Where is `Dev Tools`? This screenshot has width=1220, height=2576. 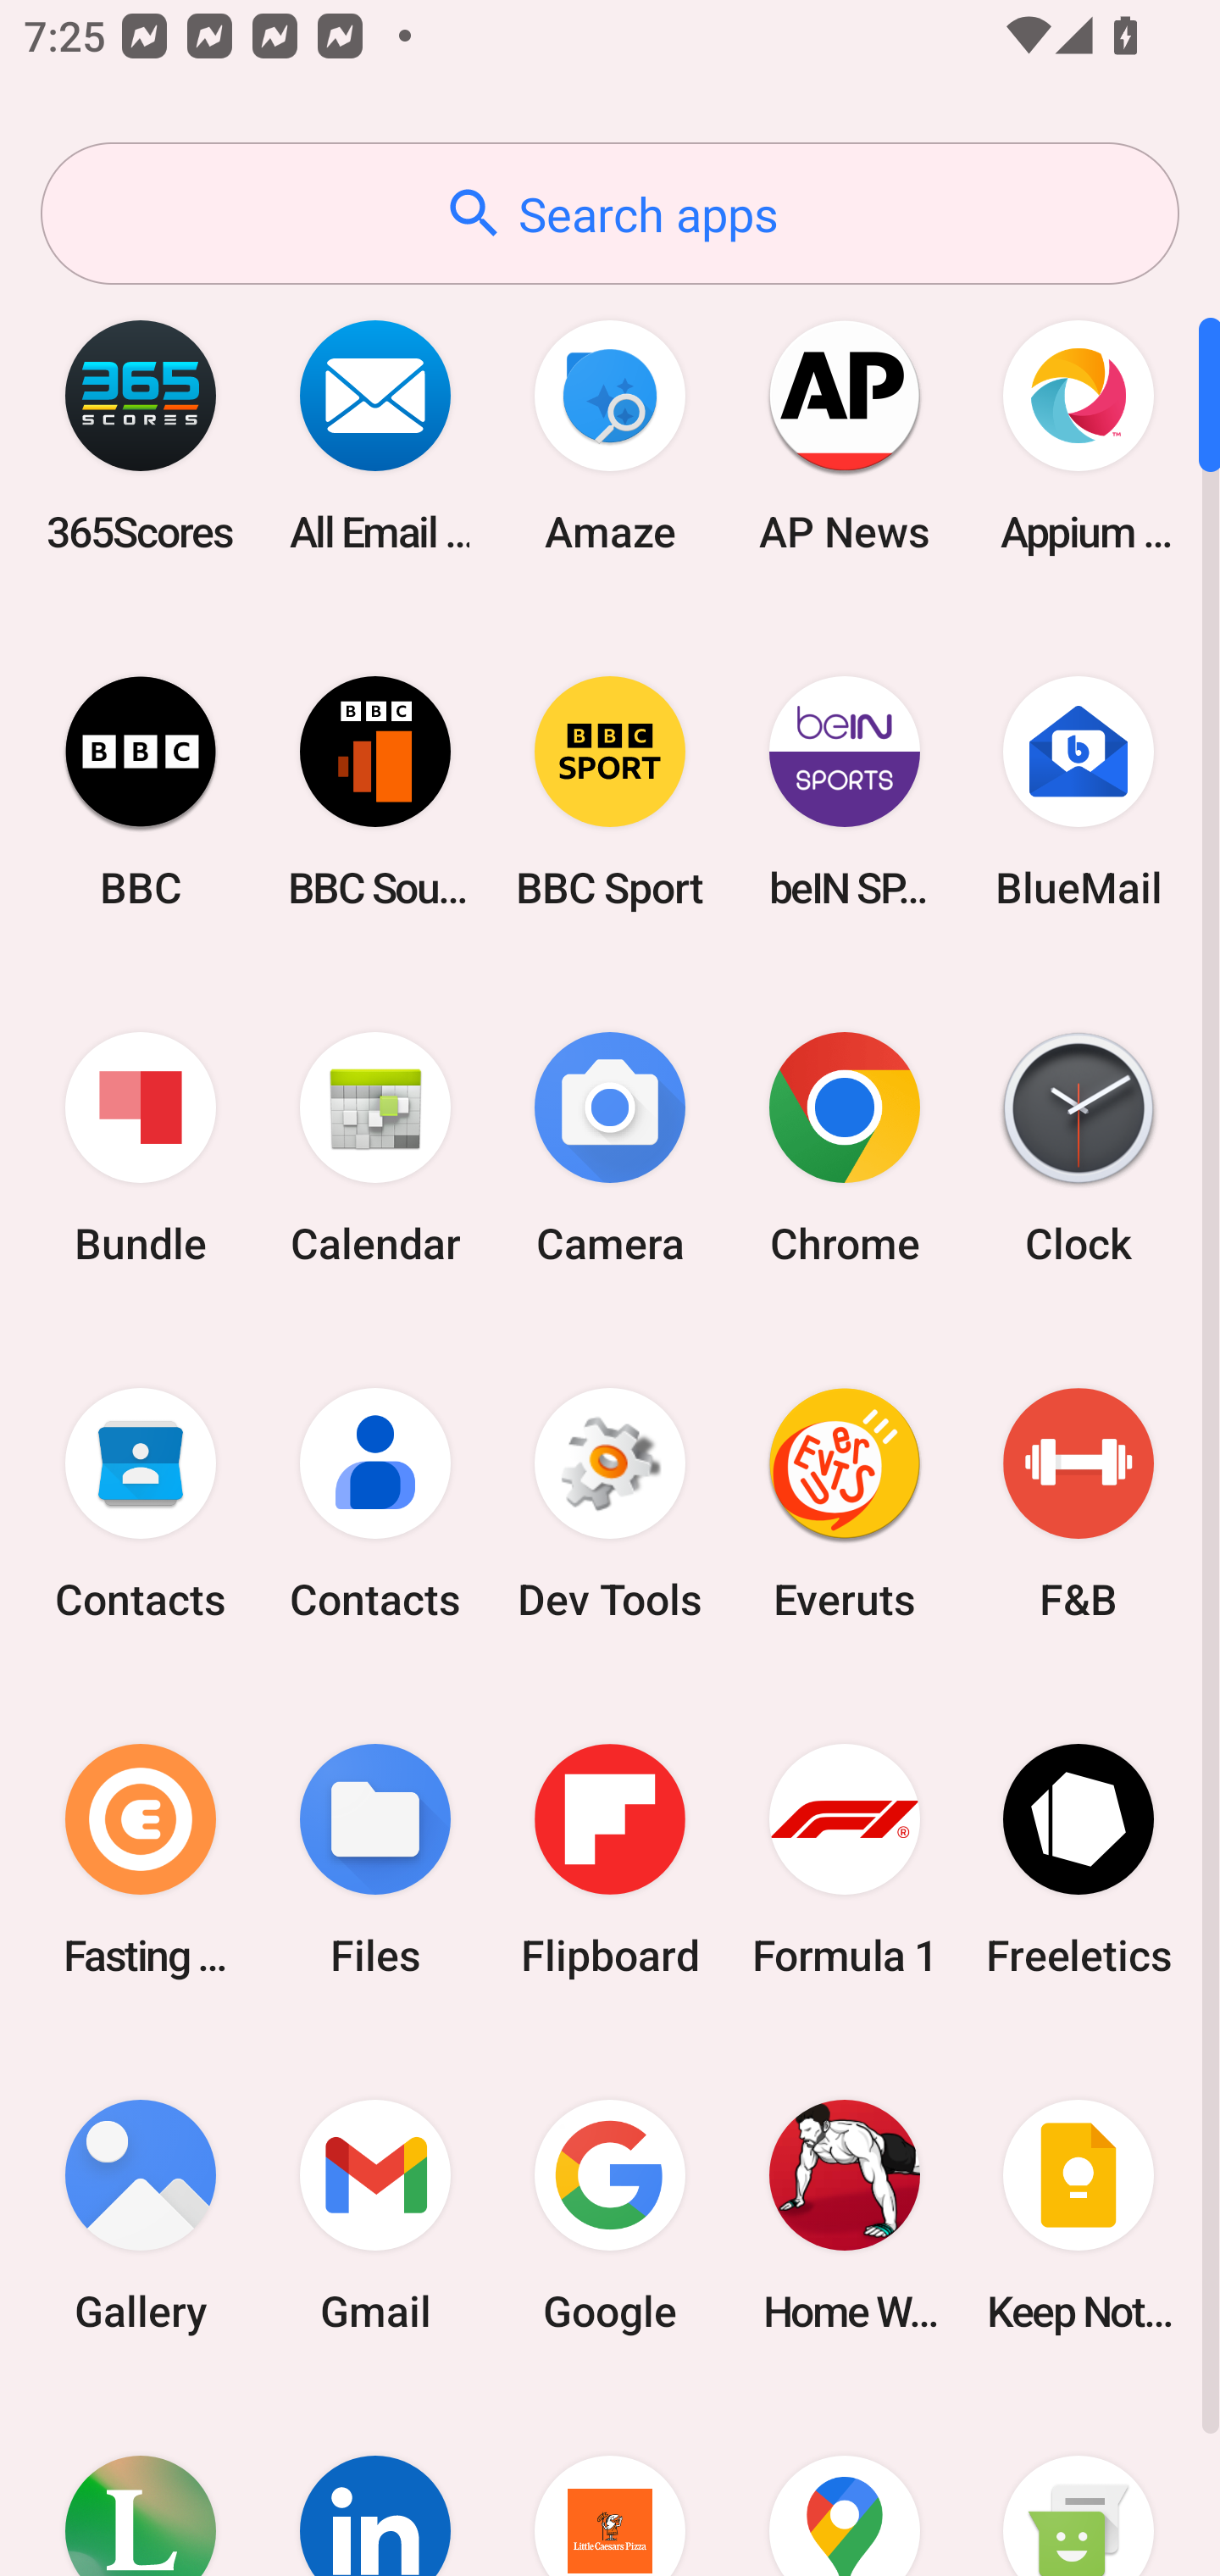 Dev Tools is located at coordinates (610, 1504).